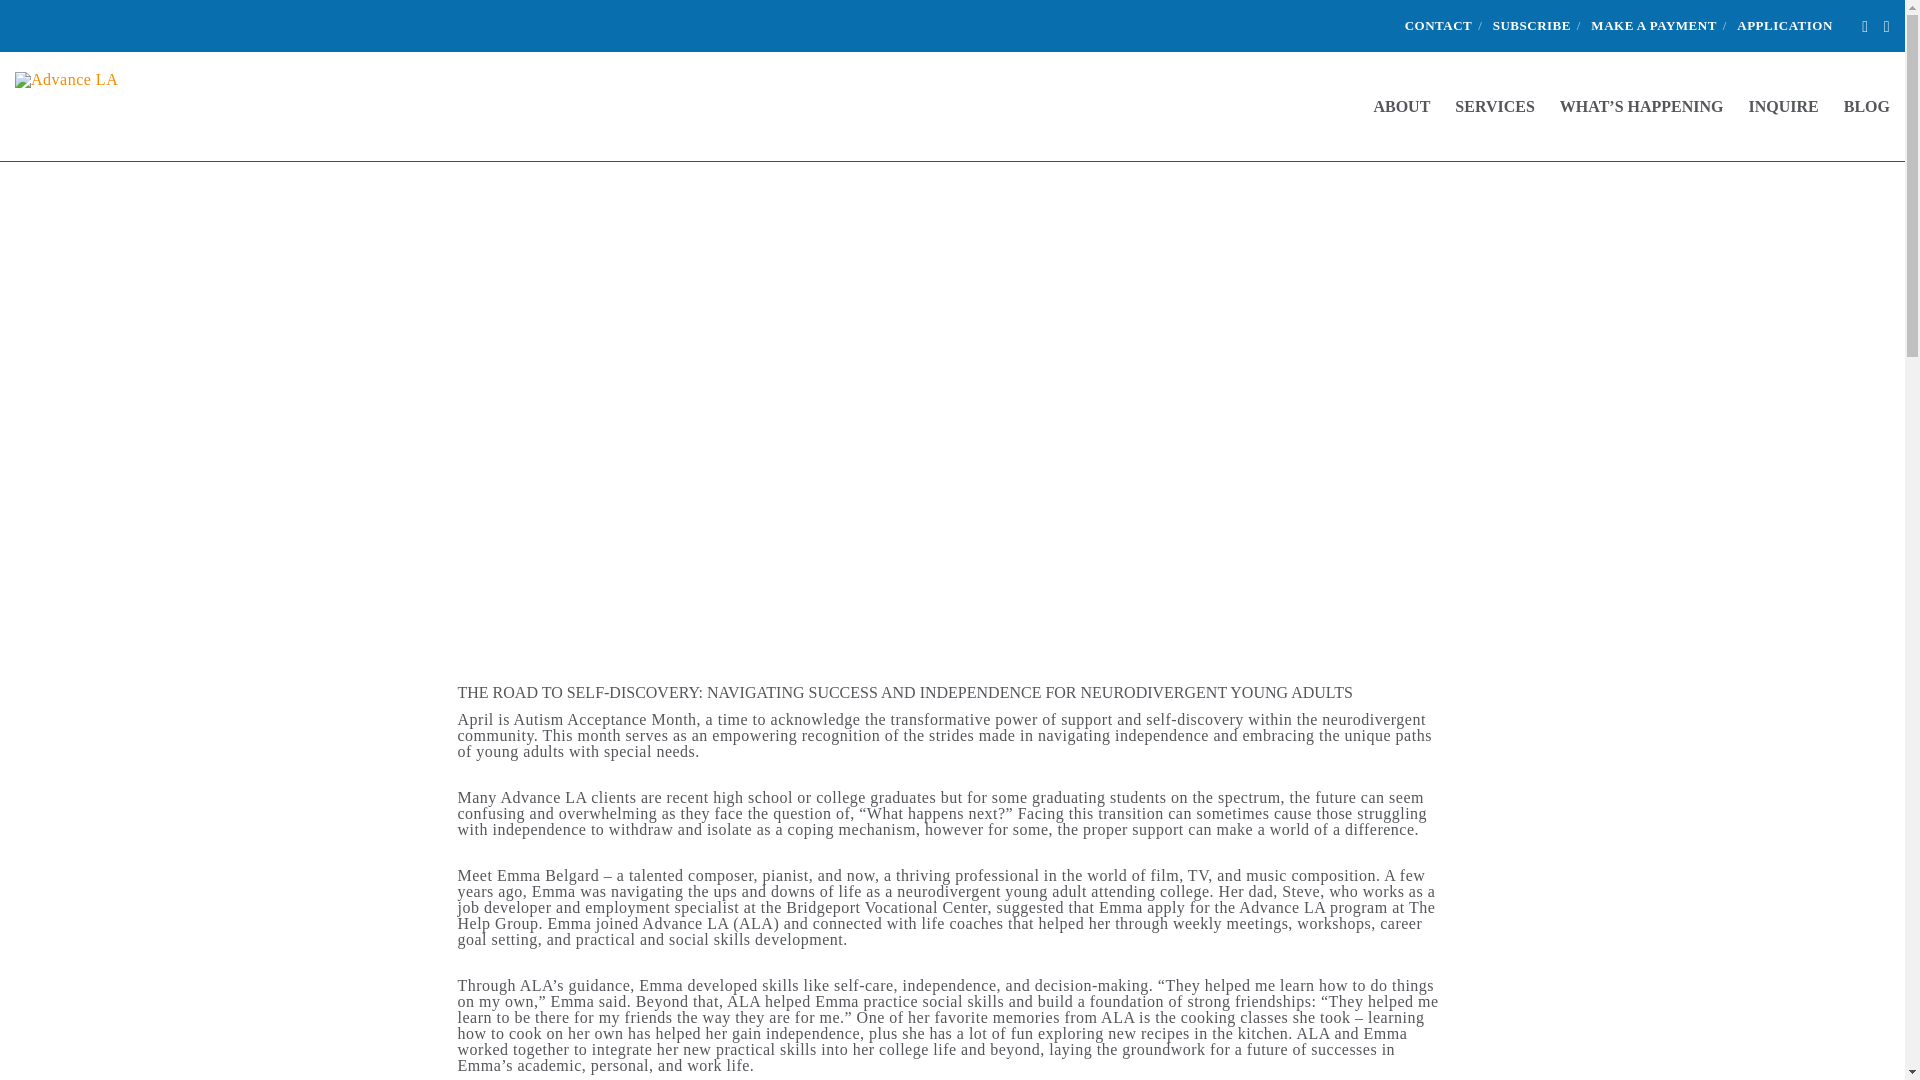 The image size is (1920, 1080). What do you see at coordinates (1886, 26) in the screenshot?
I see `Instagram` at bounding box center [1886, 26].